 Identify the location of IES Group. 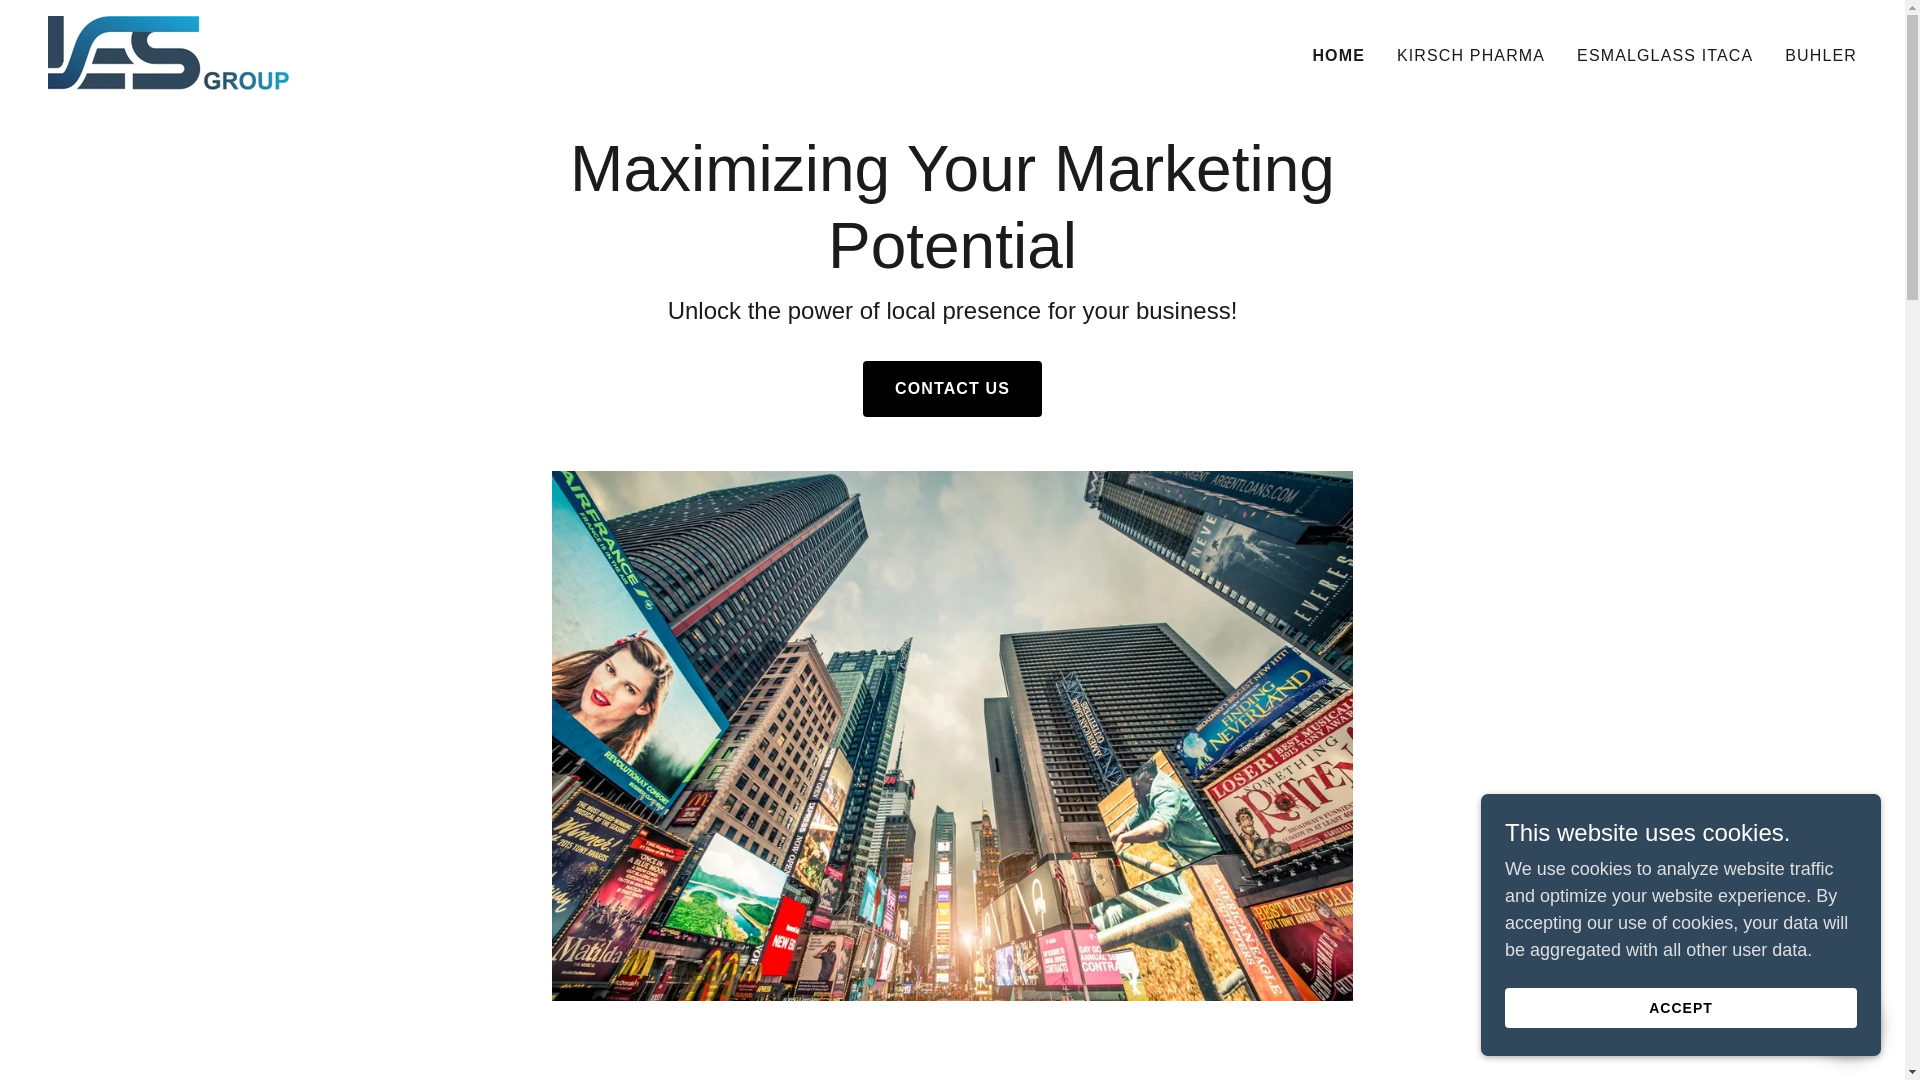
(168, 52).